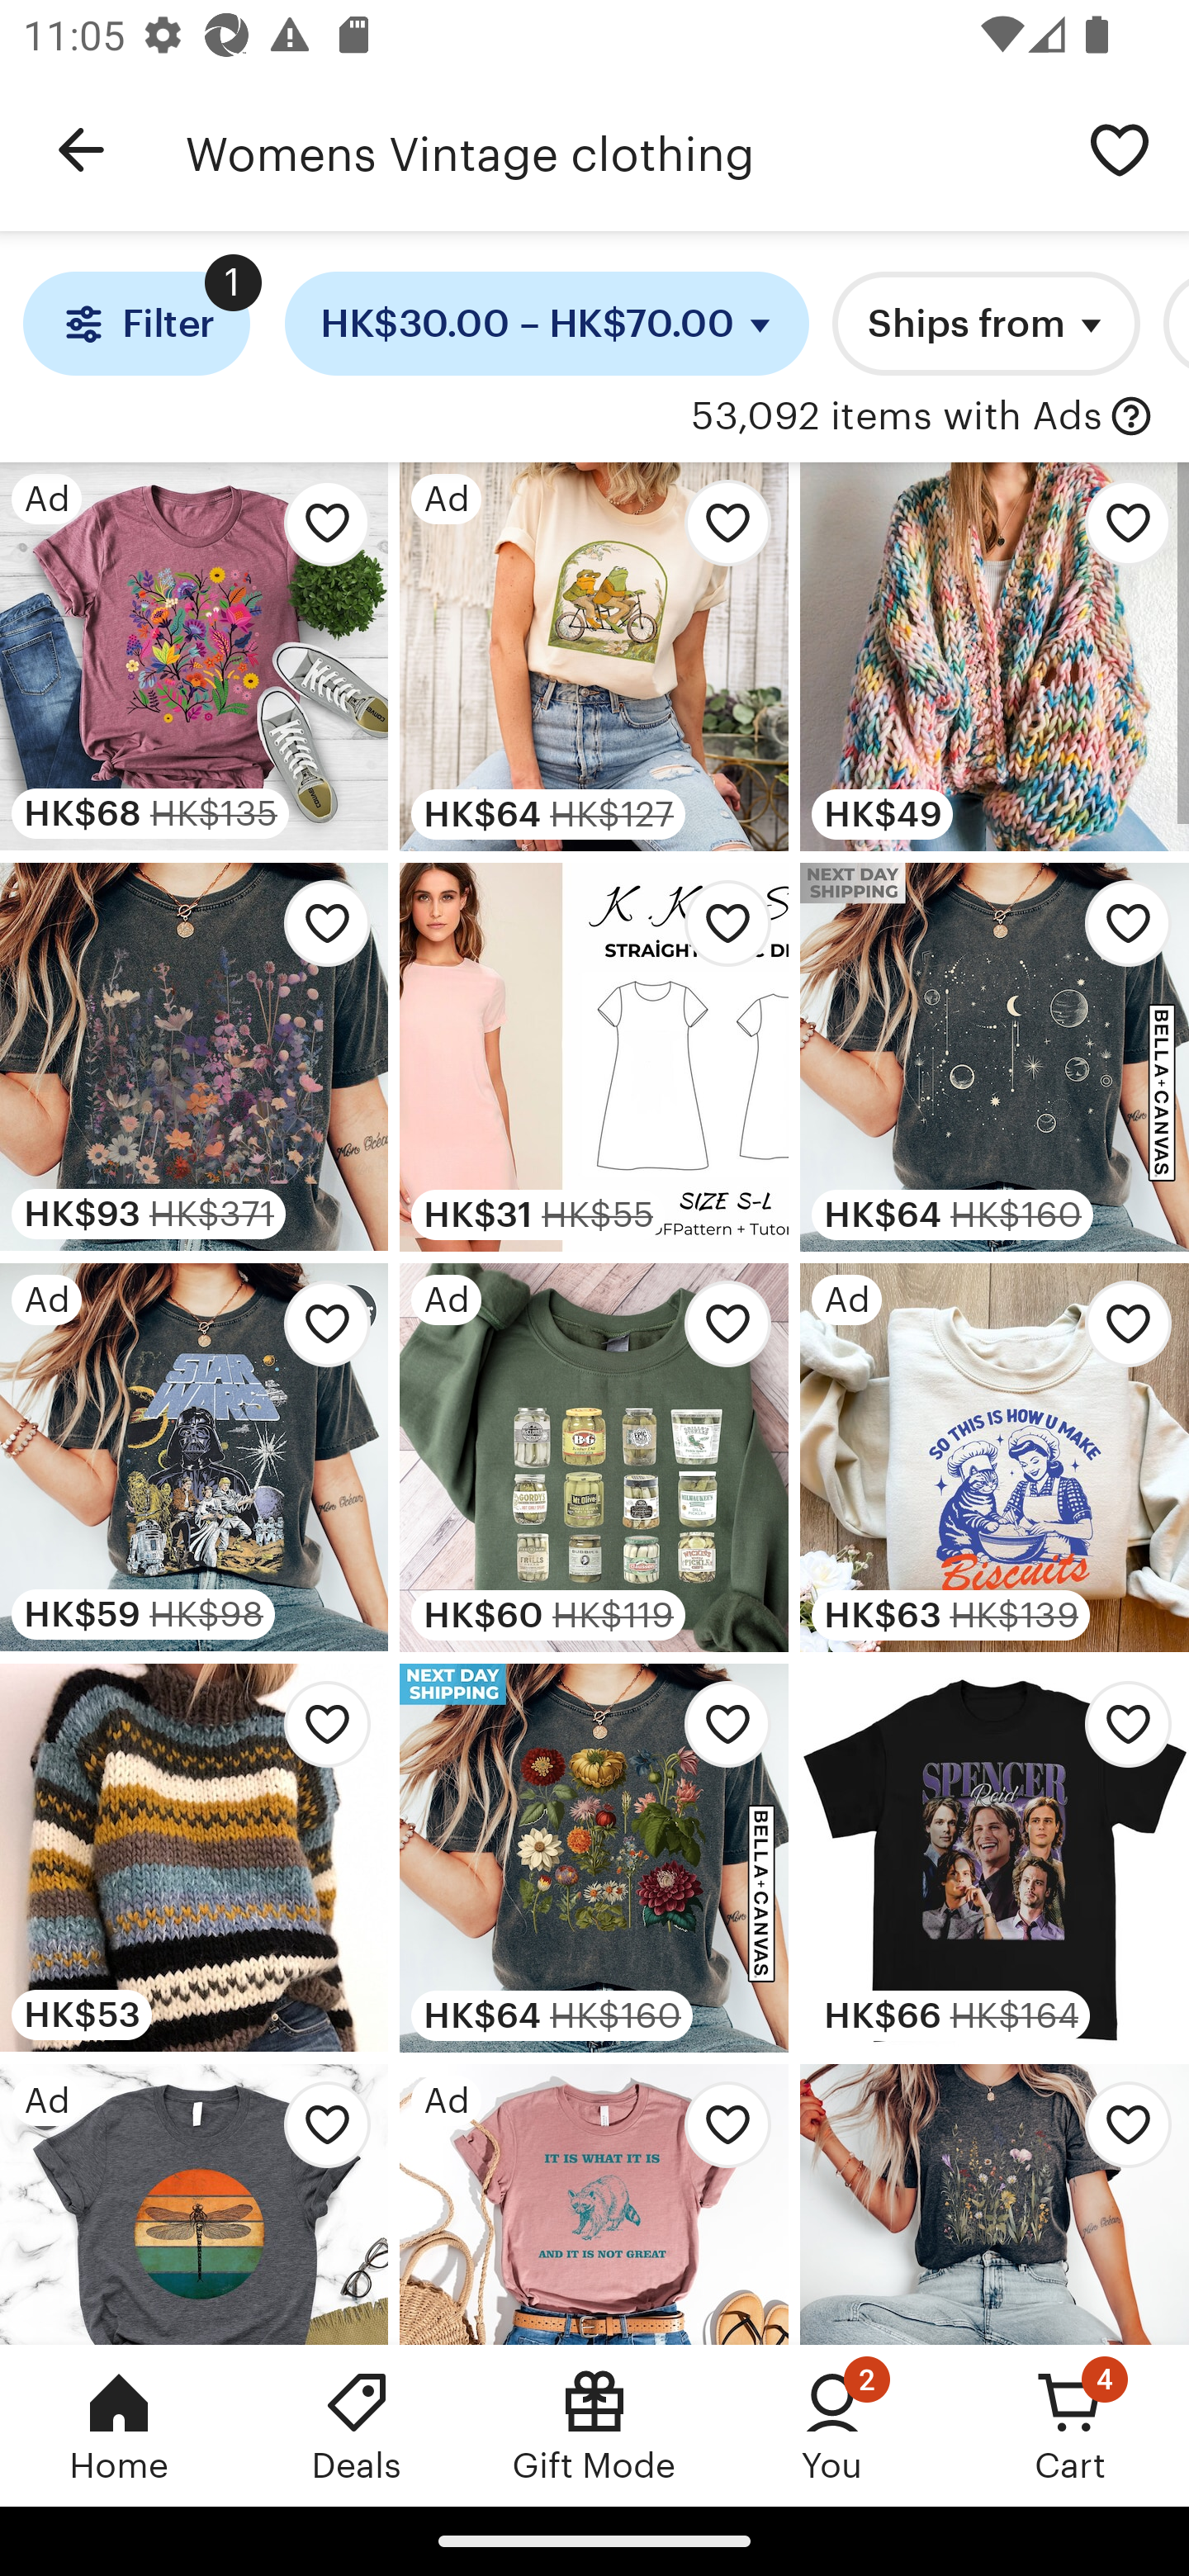  I want to click on Filter, so click(135, 324).